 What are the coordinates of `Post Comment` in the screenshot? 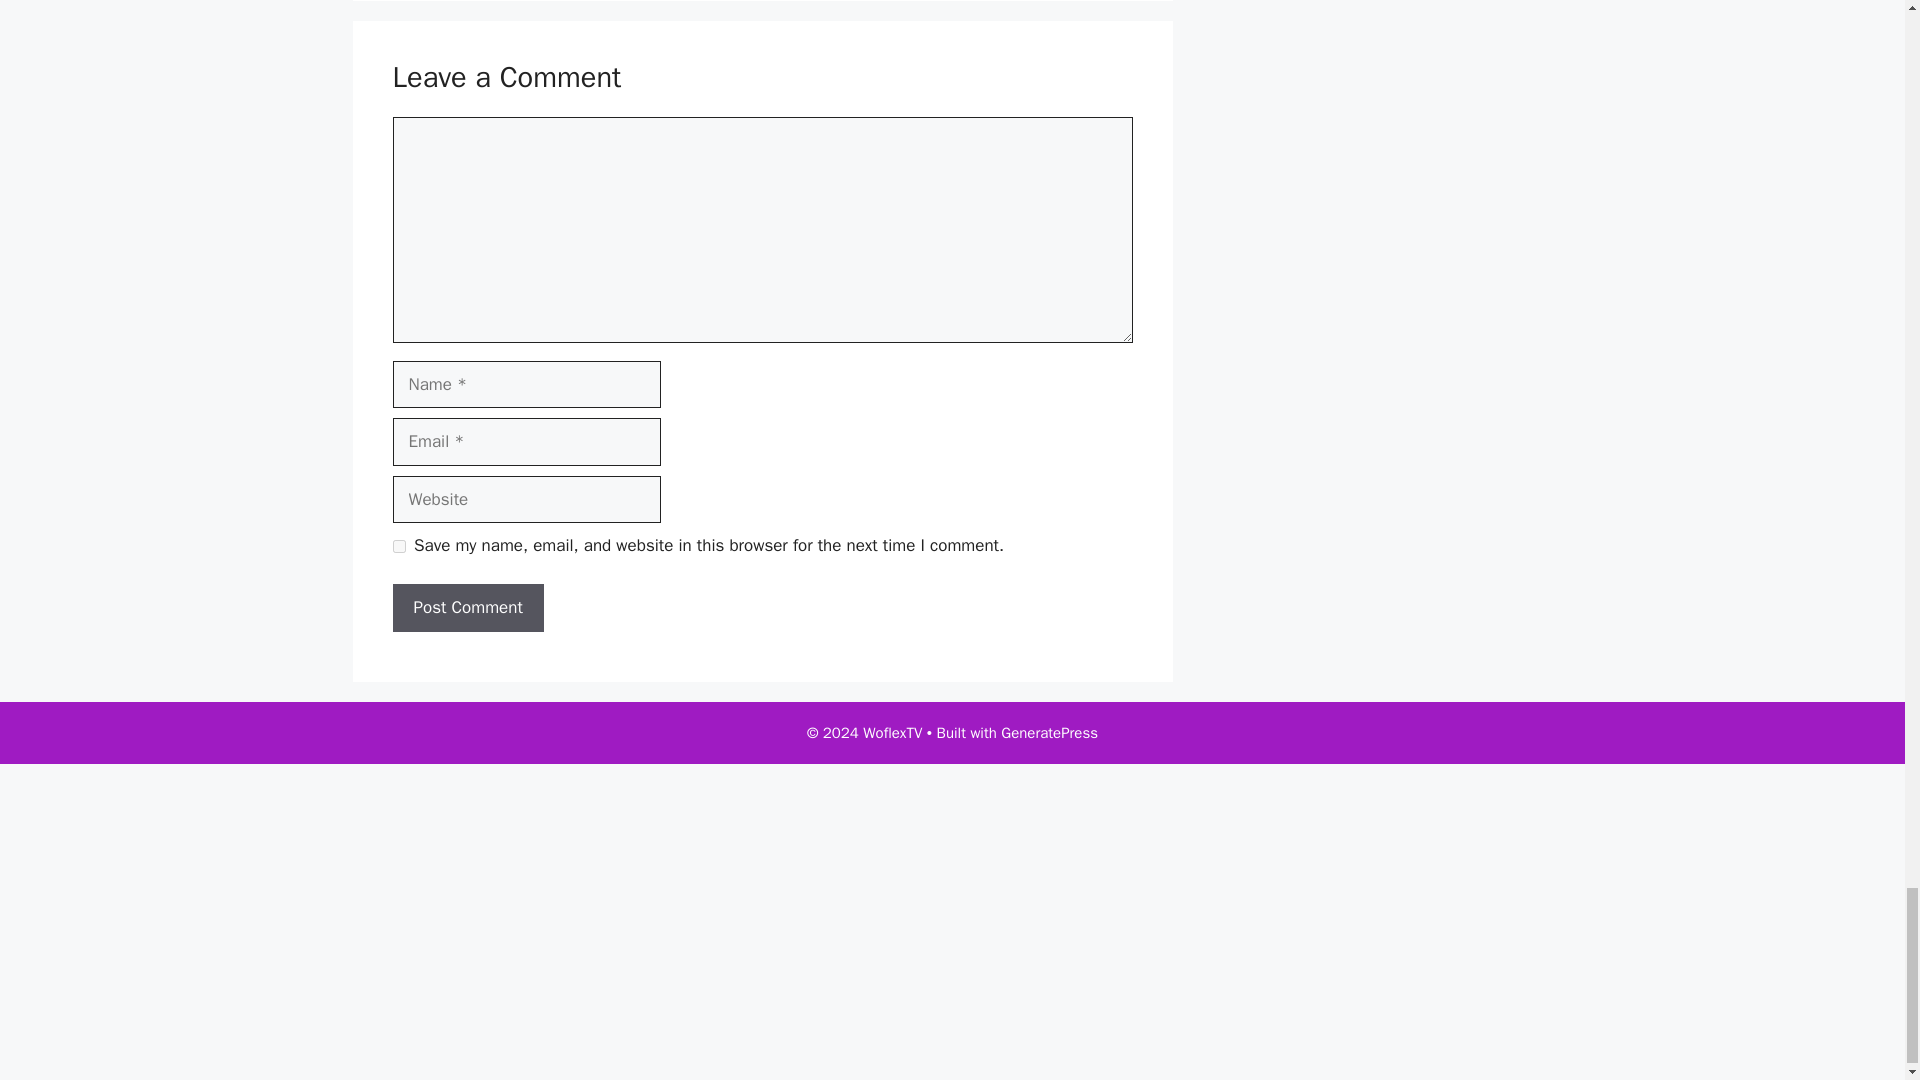 It's located at (467, 608).